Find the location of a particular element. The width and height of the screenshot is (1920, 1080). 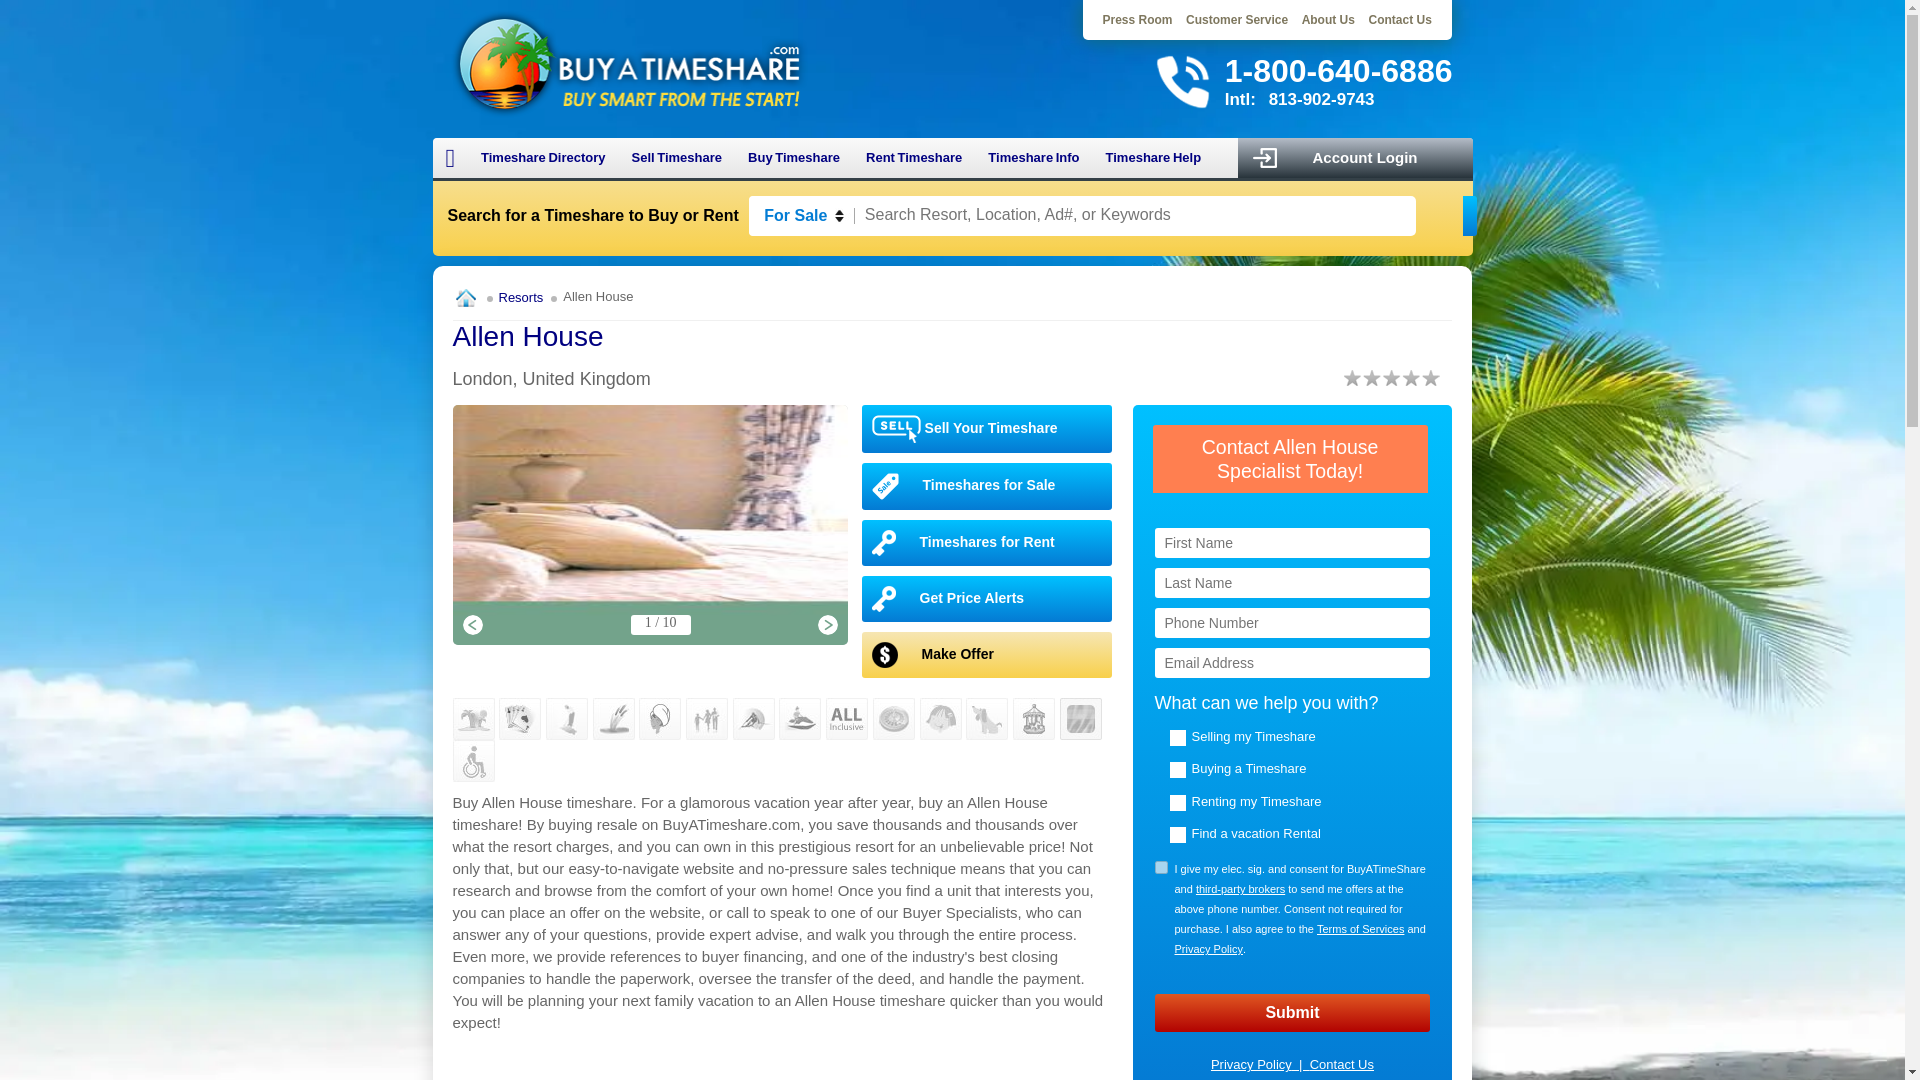

1 is located at coordinates (1160, 866).